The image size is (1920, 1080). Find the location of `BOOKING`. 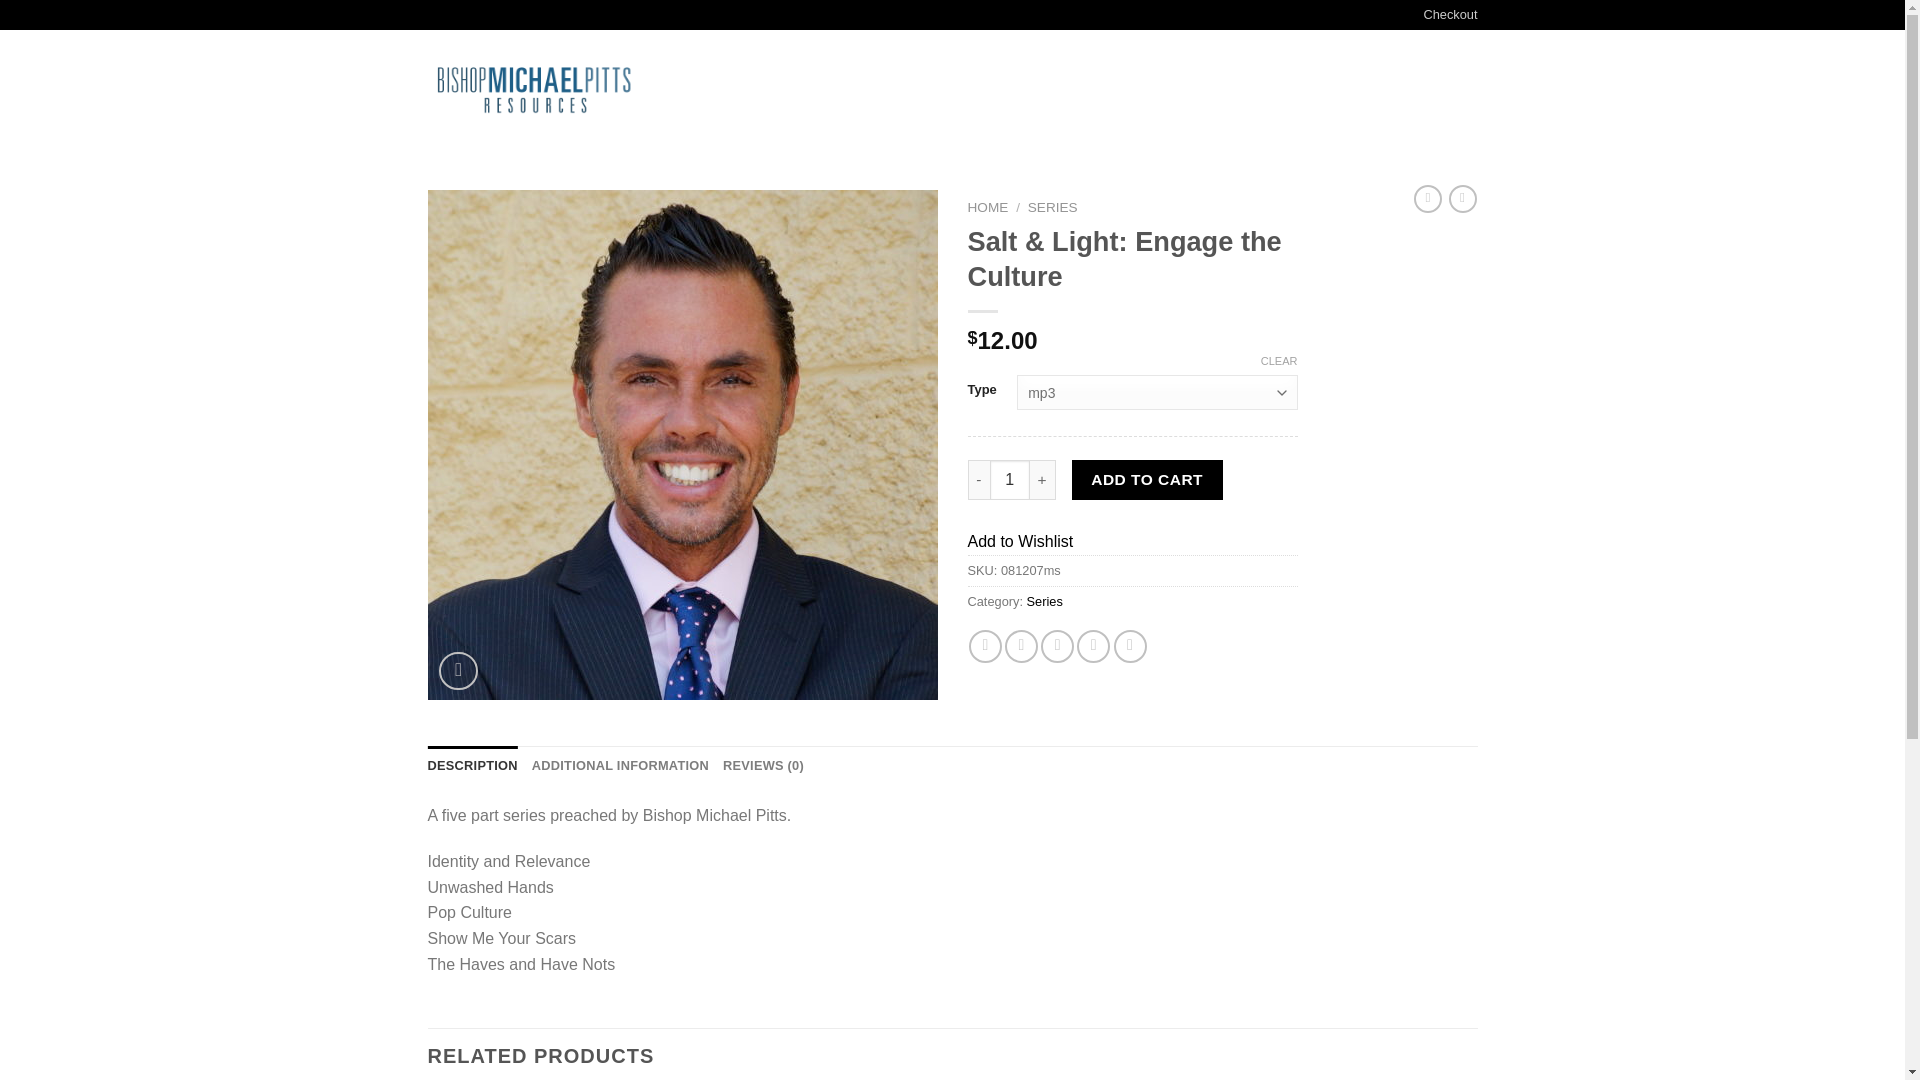

BOOKING is located at coordinates (901, 90).